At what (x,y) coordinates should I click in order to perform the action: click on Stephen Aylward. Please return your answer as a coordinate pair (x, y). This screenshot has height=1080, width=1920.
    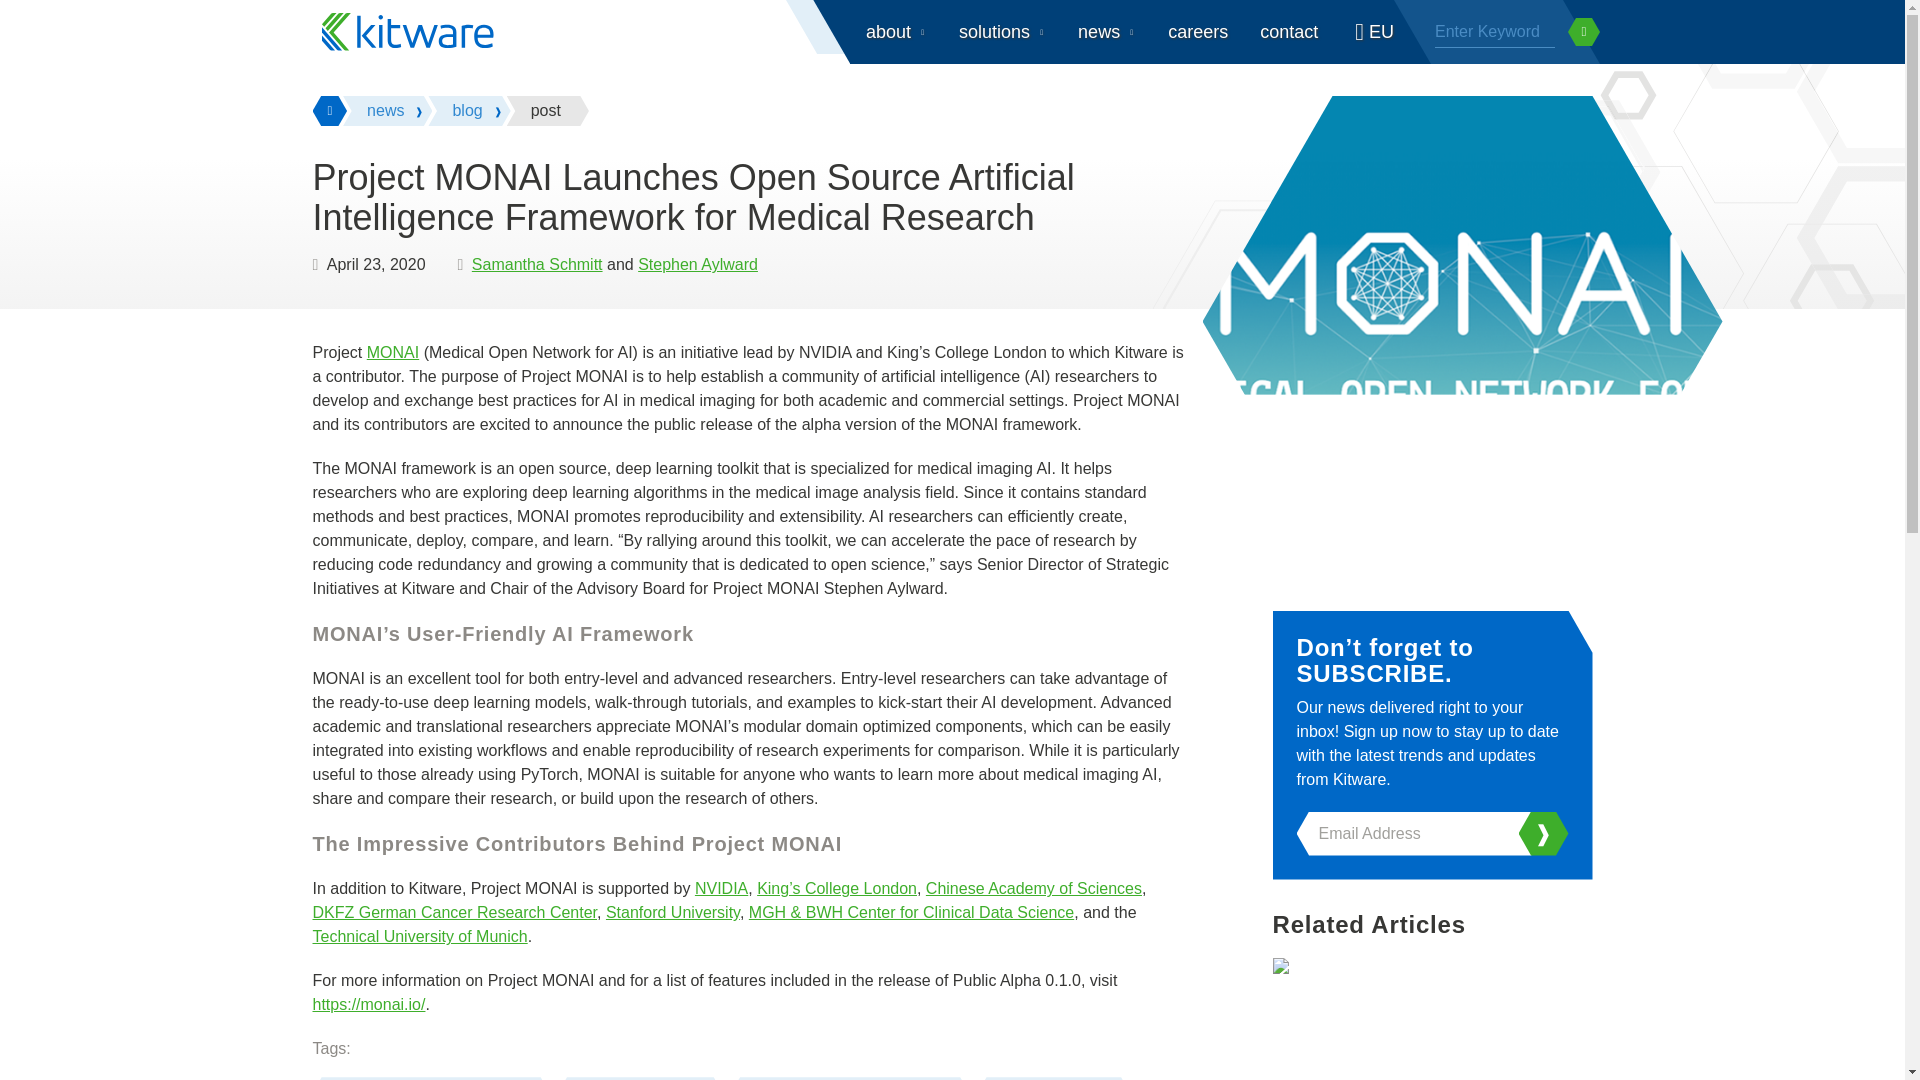
    Looking at the image, I should click on (698, 264).